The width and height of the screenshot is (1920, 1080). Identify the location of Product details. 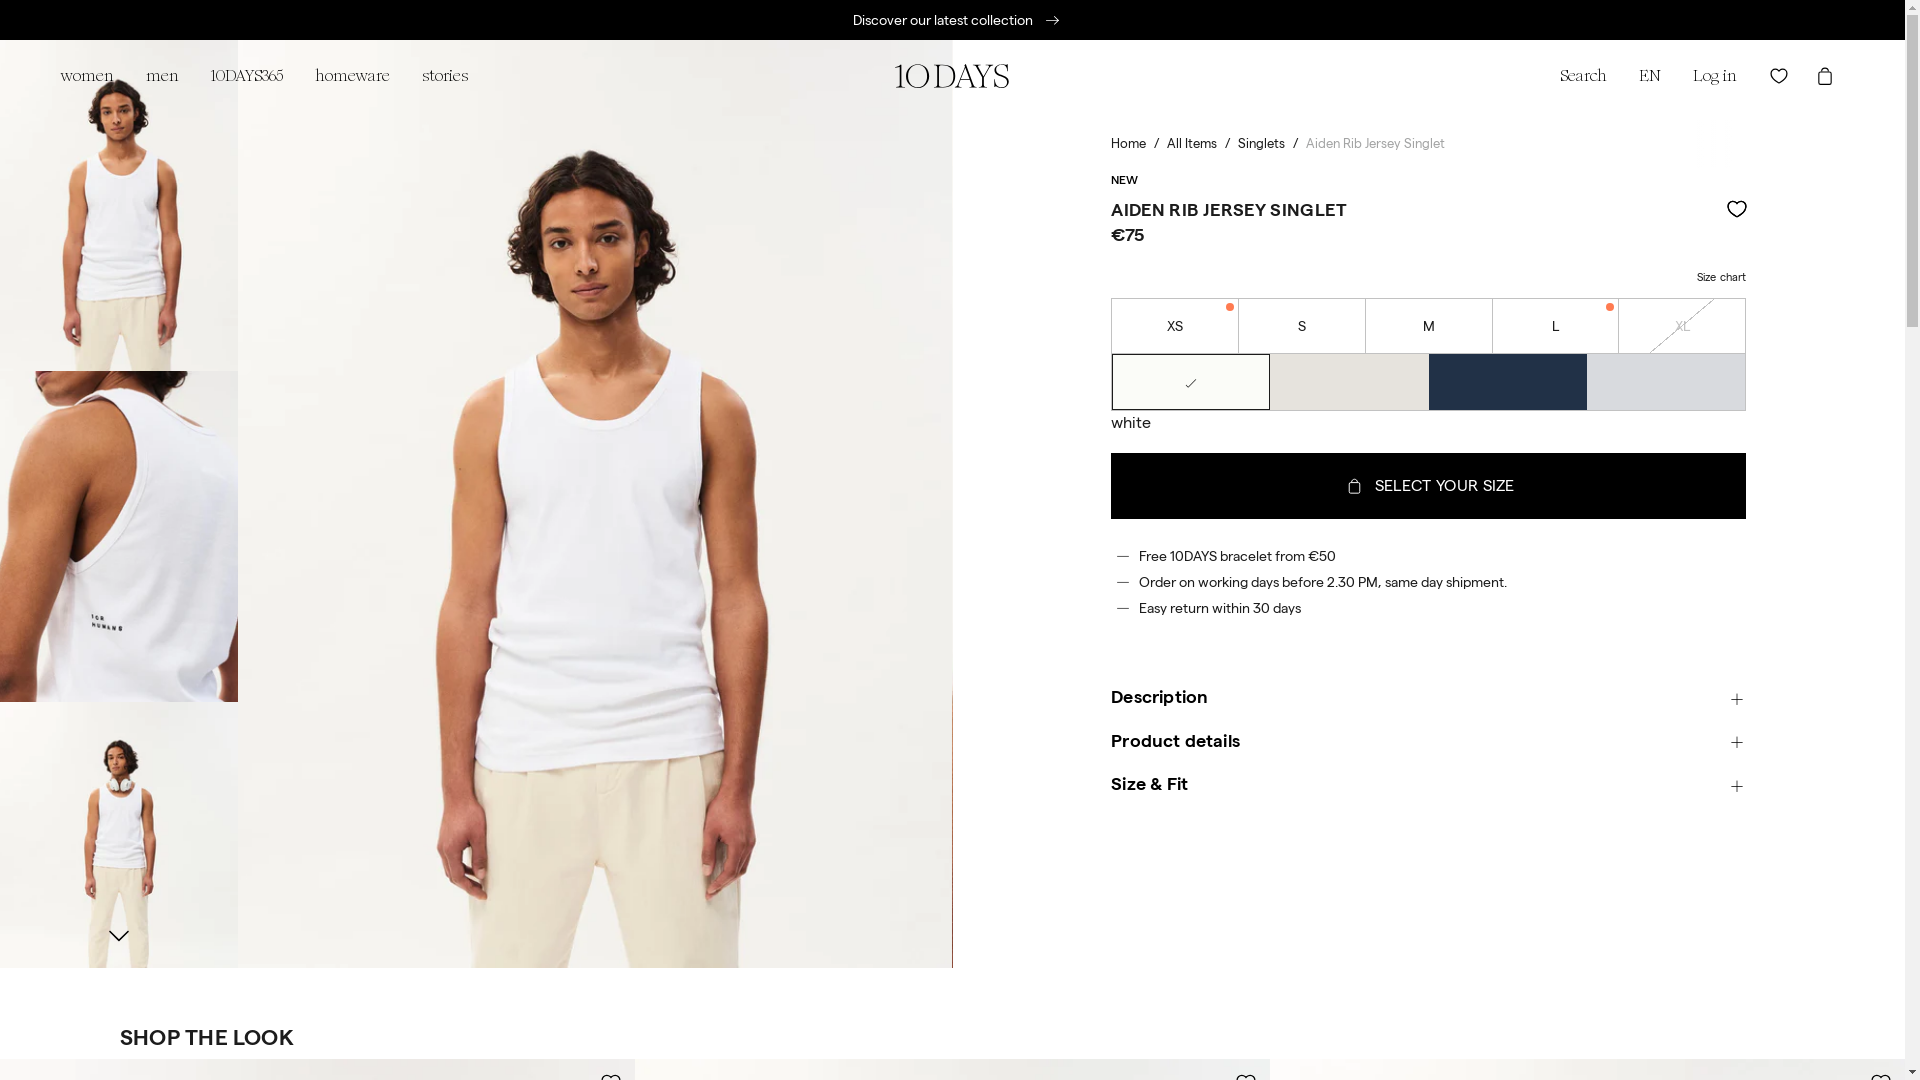
(1428, 742).